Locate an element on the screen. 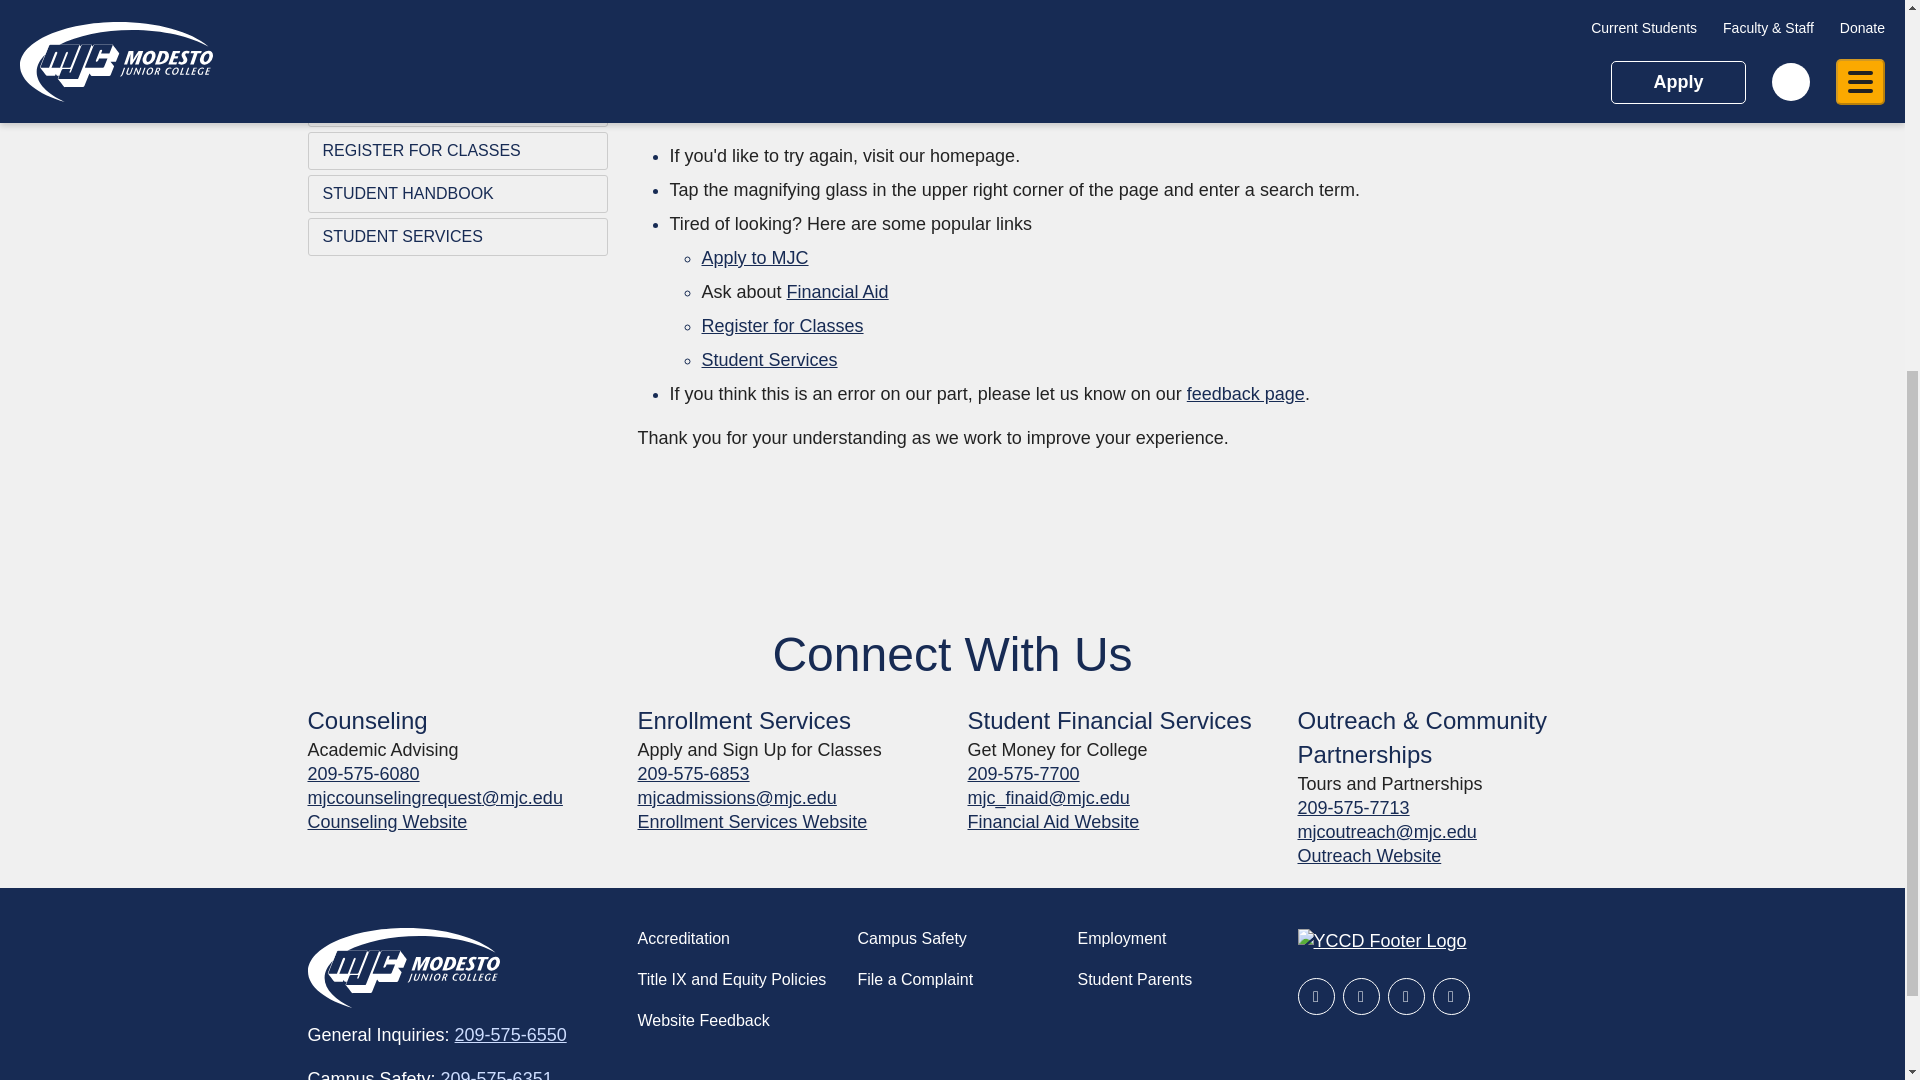  Facebook is located at coordinates (1316, 996).